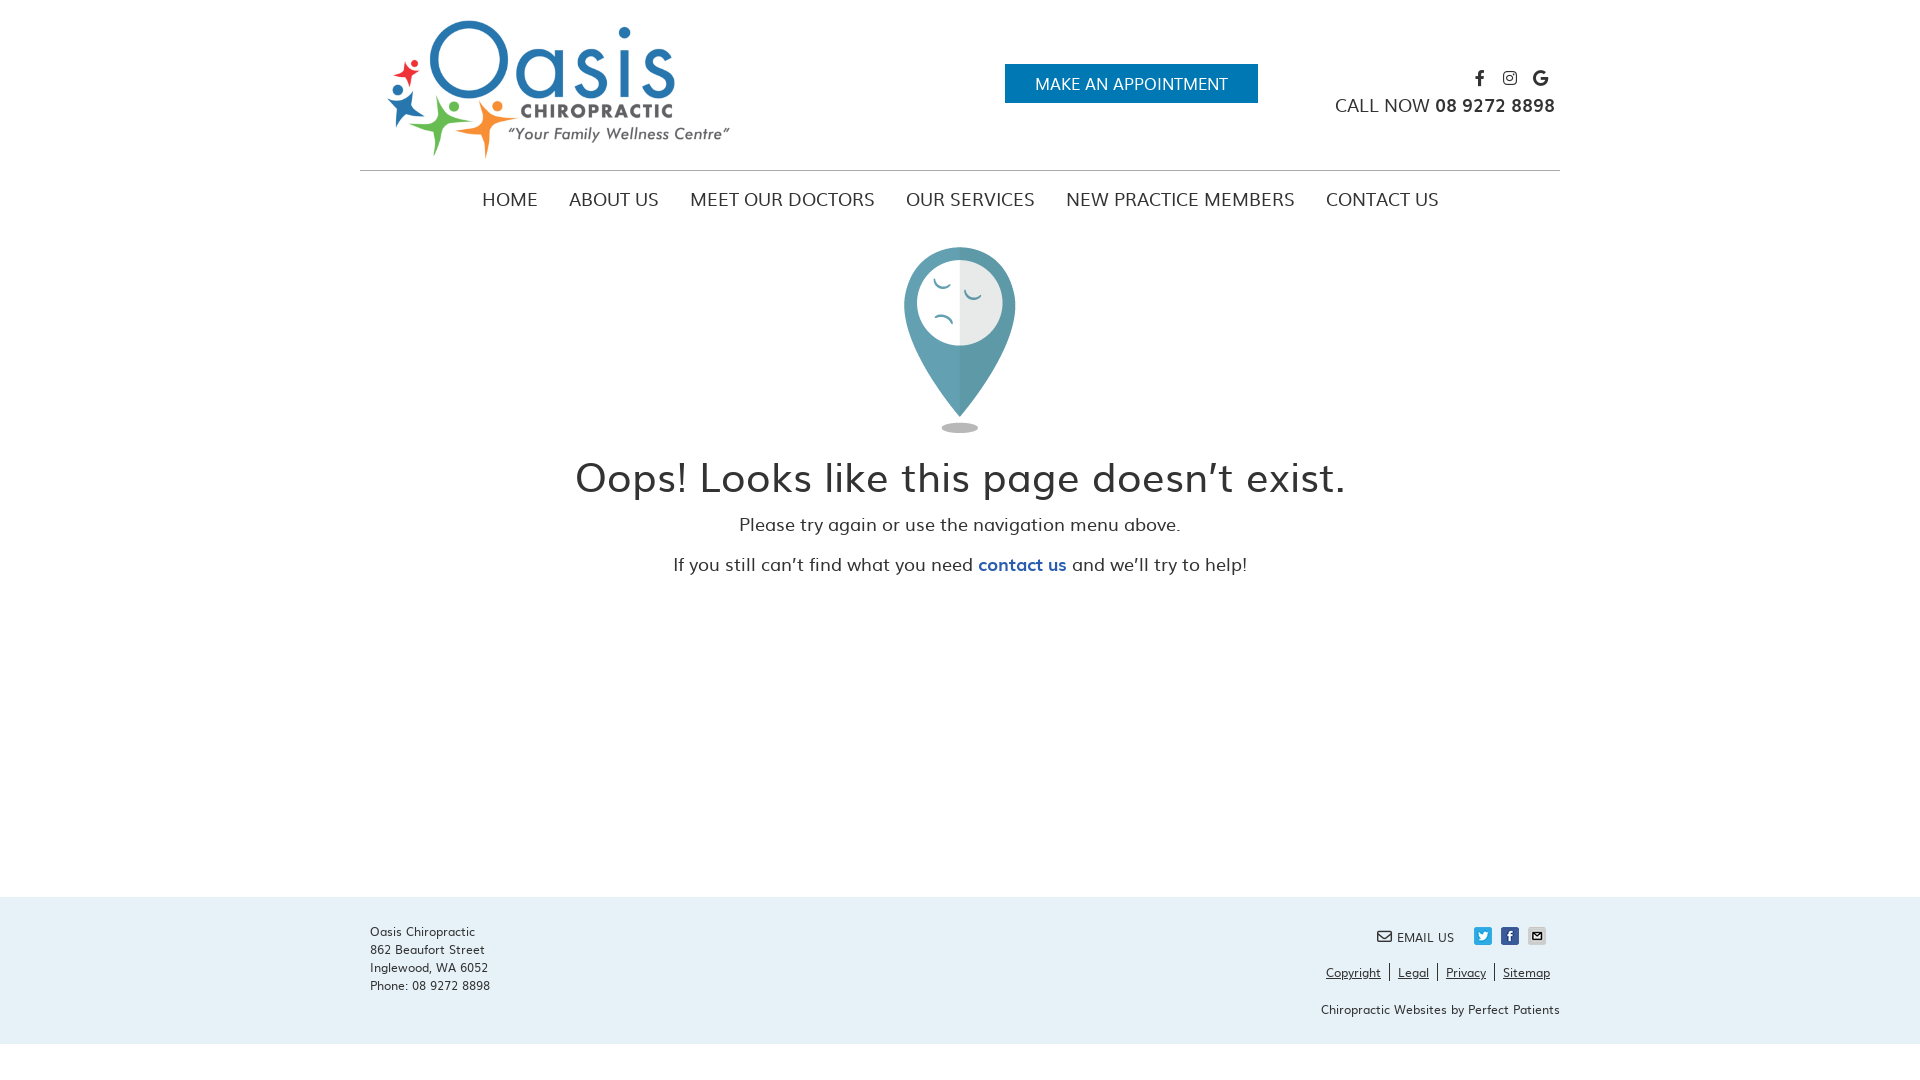  I want to click on Facebook Social Button, so click(1480, 78).